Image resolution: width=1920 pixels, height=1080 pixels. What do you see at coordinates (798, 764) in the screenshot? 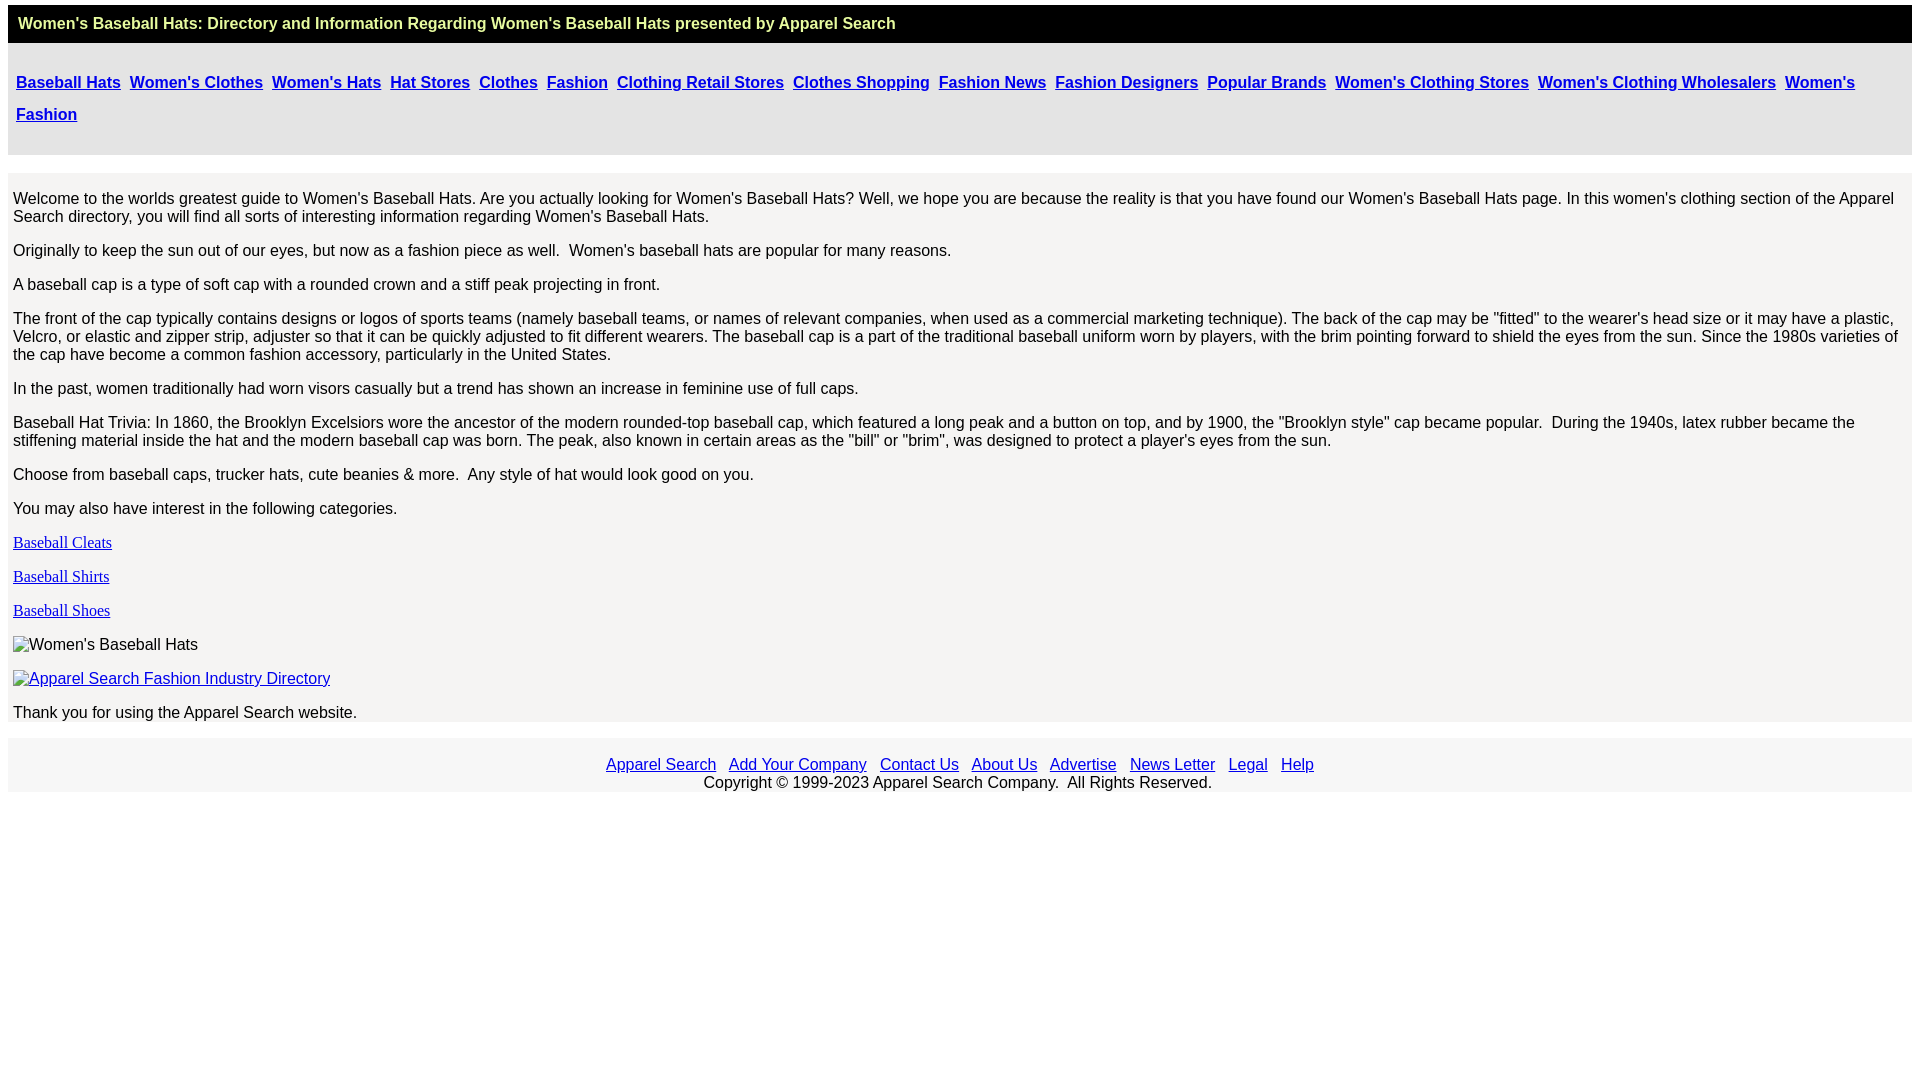
I see `Add Your Company` at bounding box center [798, 764].